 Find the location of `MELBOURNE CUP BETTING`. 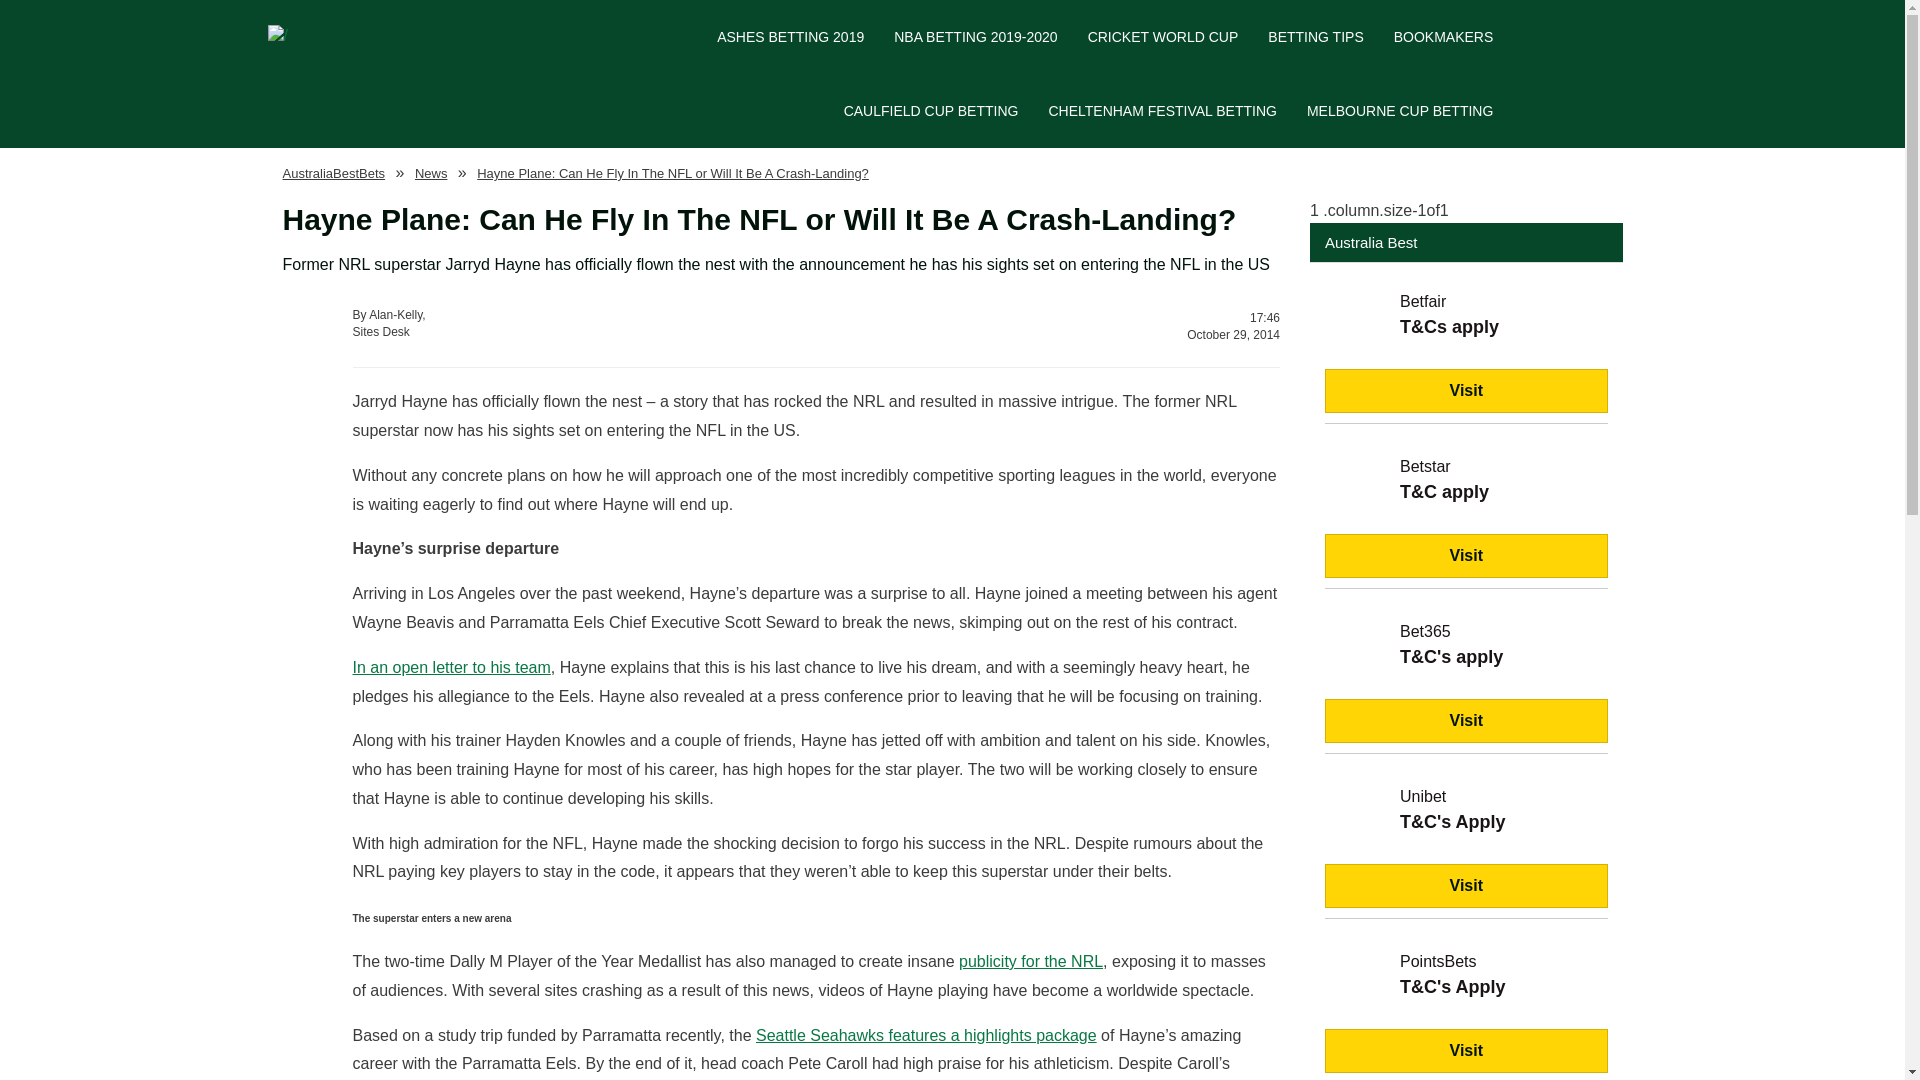

MELBOURNE CUP BETTING is located at coordinates (1400, 110).